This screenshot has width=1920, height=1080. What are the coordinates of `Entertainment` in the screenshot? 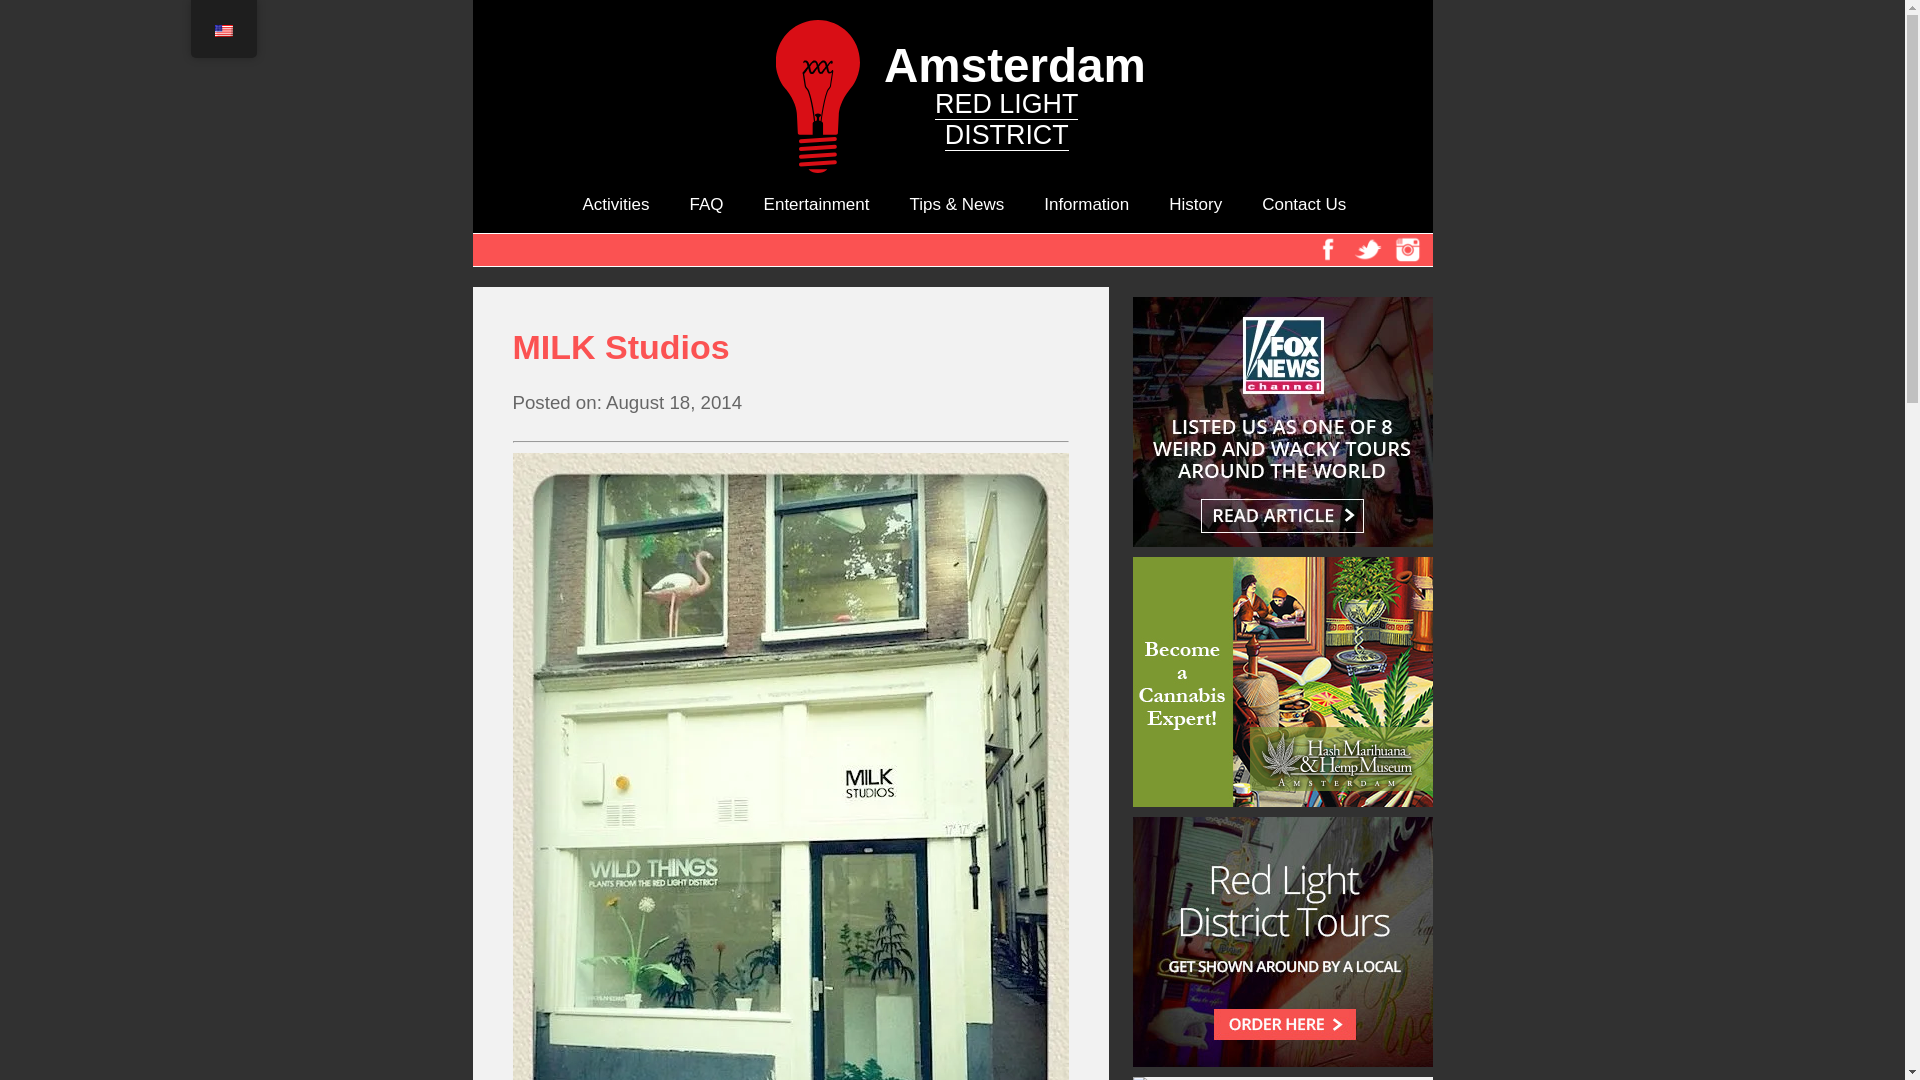 It's located at (816, 204).